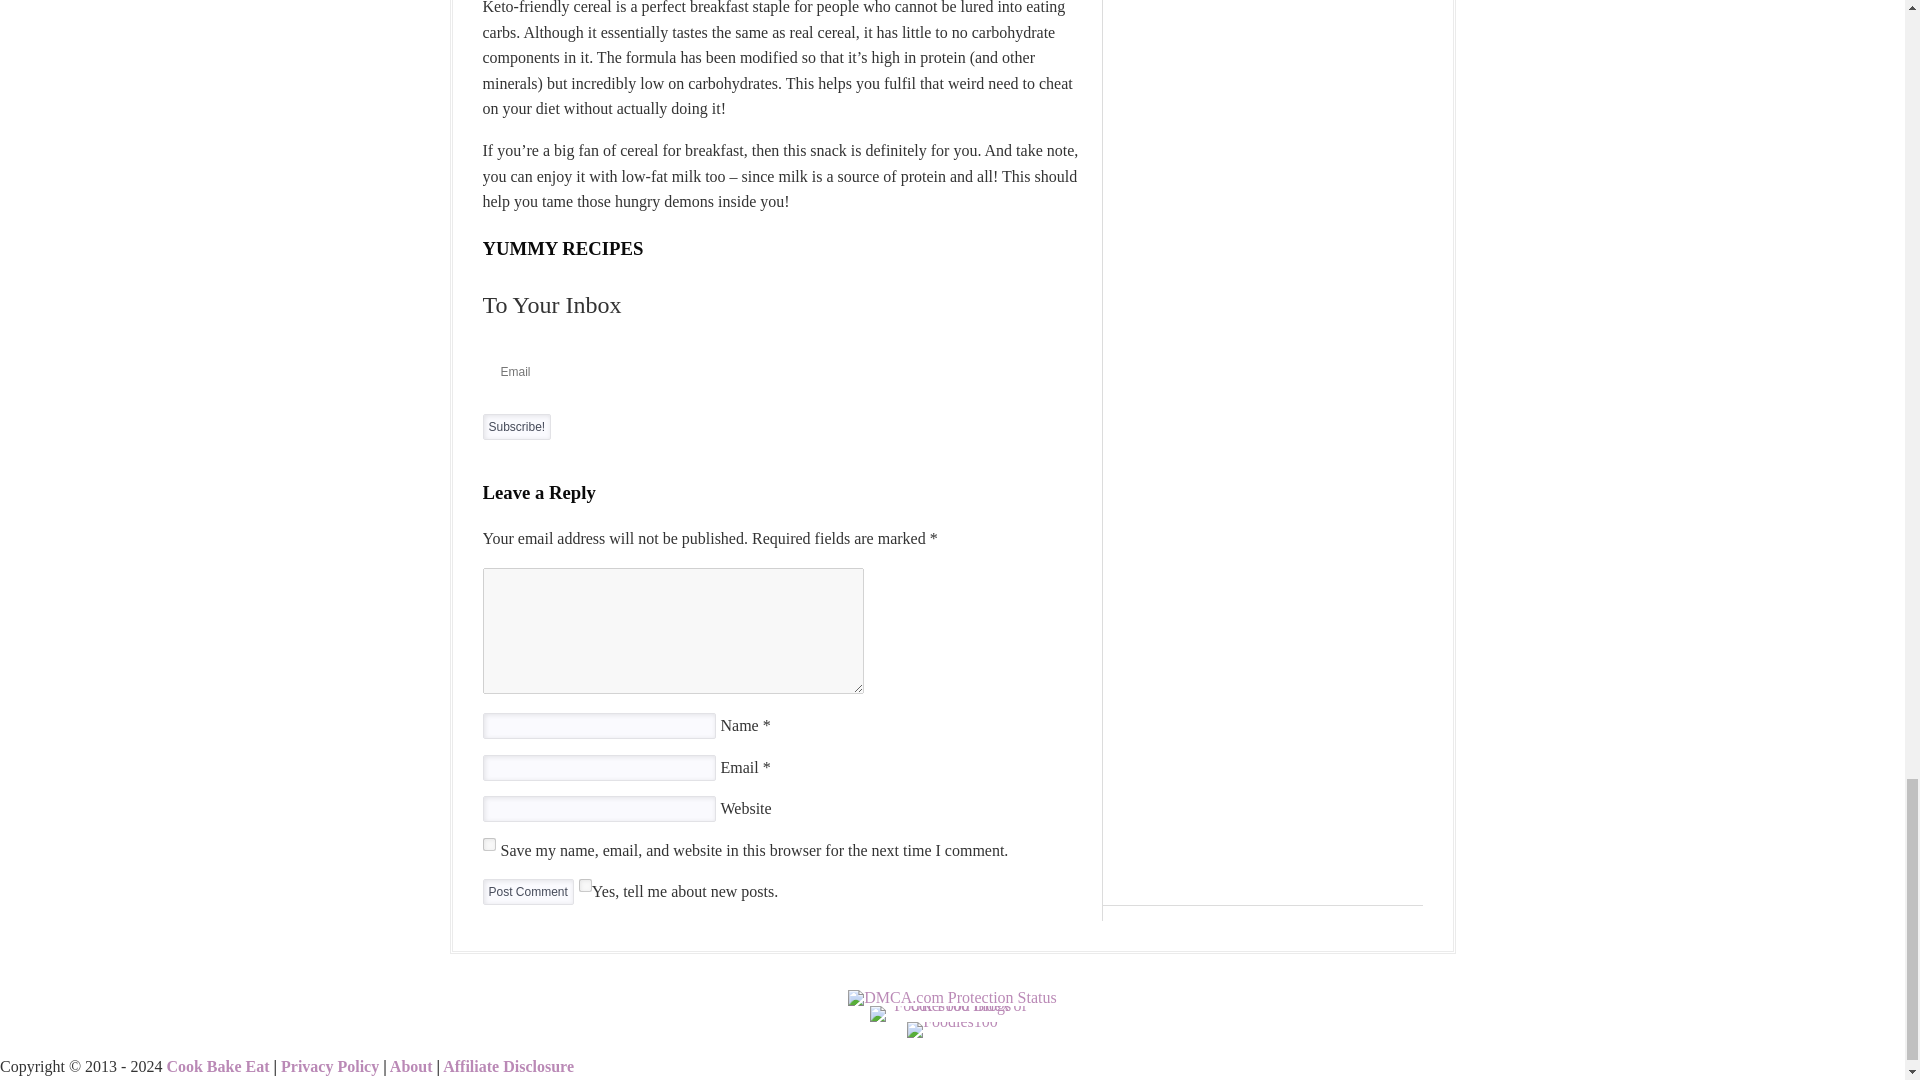  What do you see at coordinates (488, 844) in the screenshot?
I see `yes` at bounding box center [488, 844].